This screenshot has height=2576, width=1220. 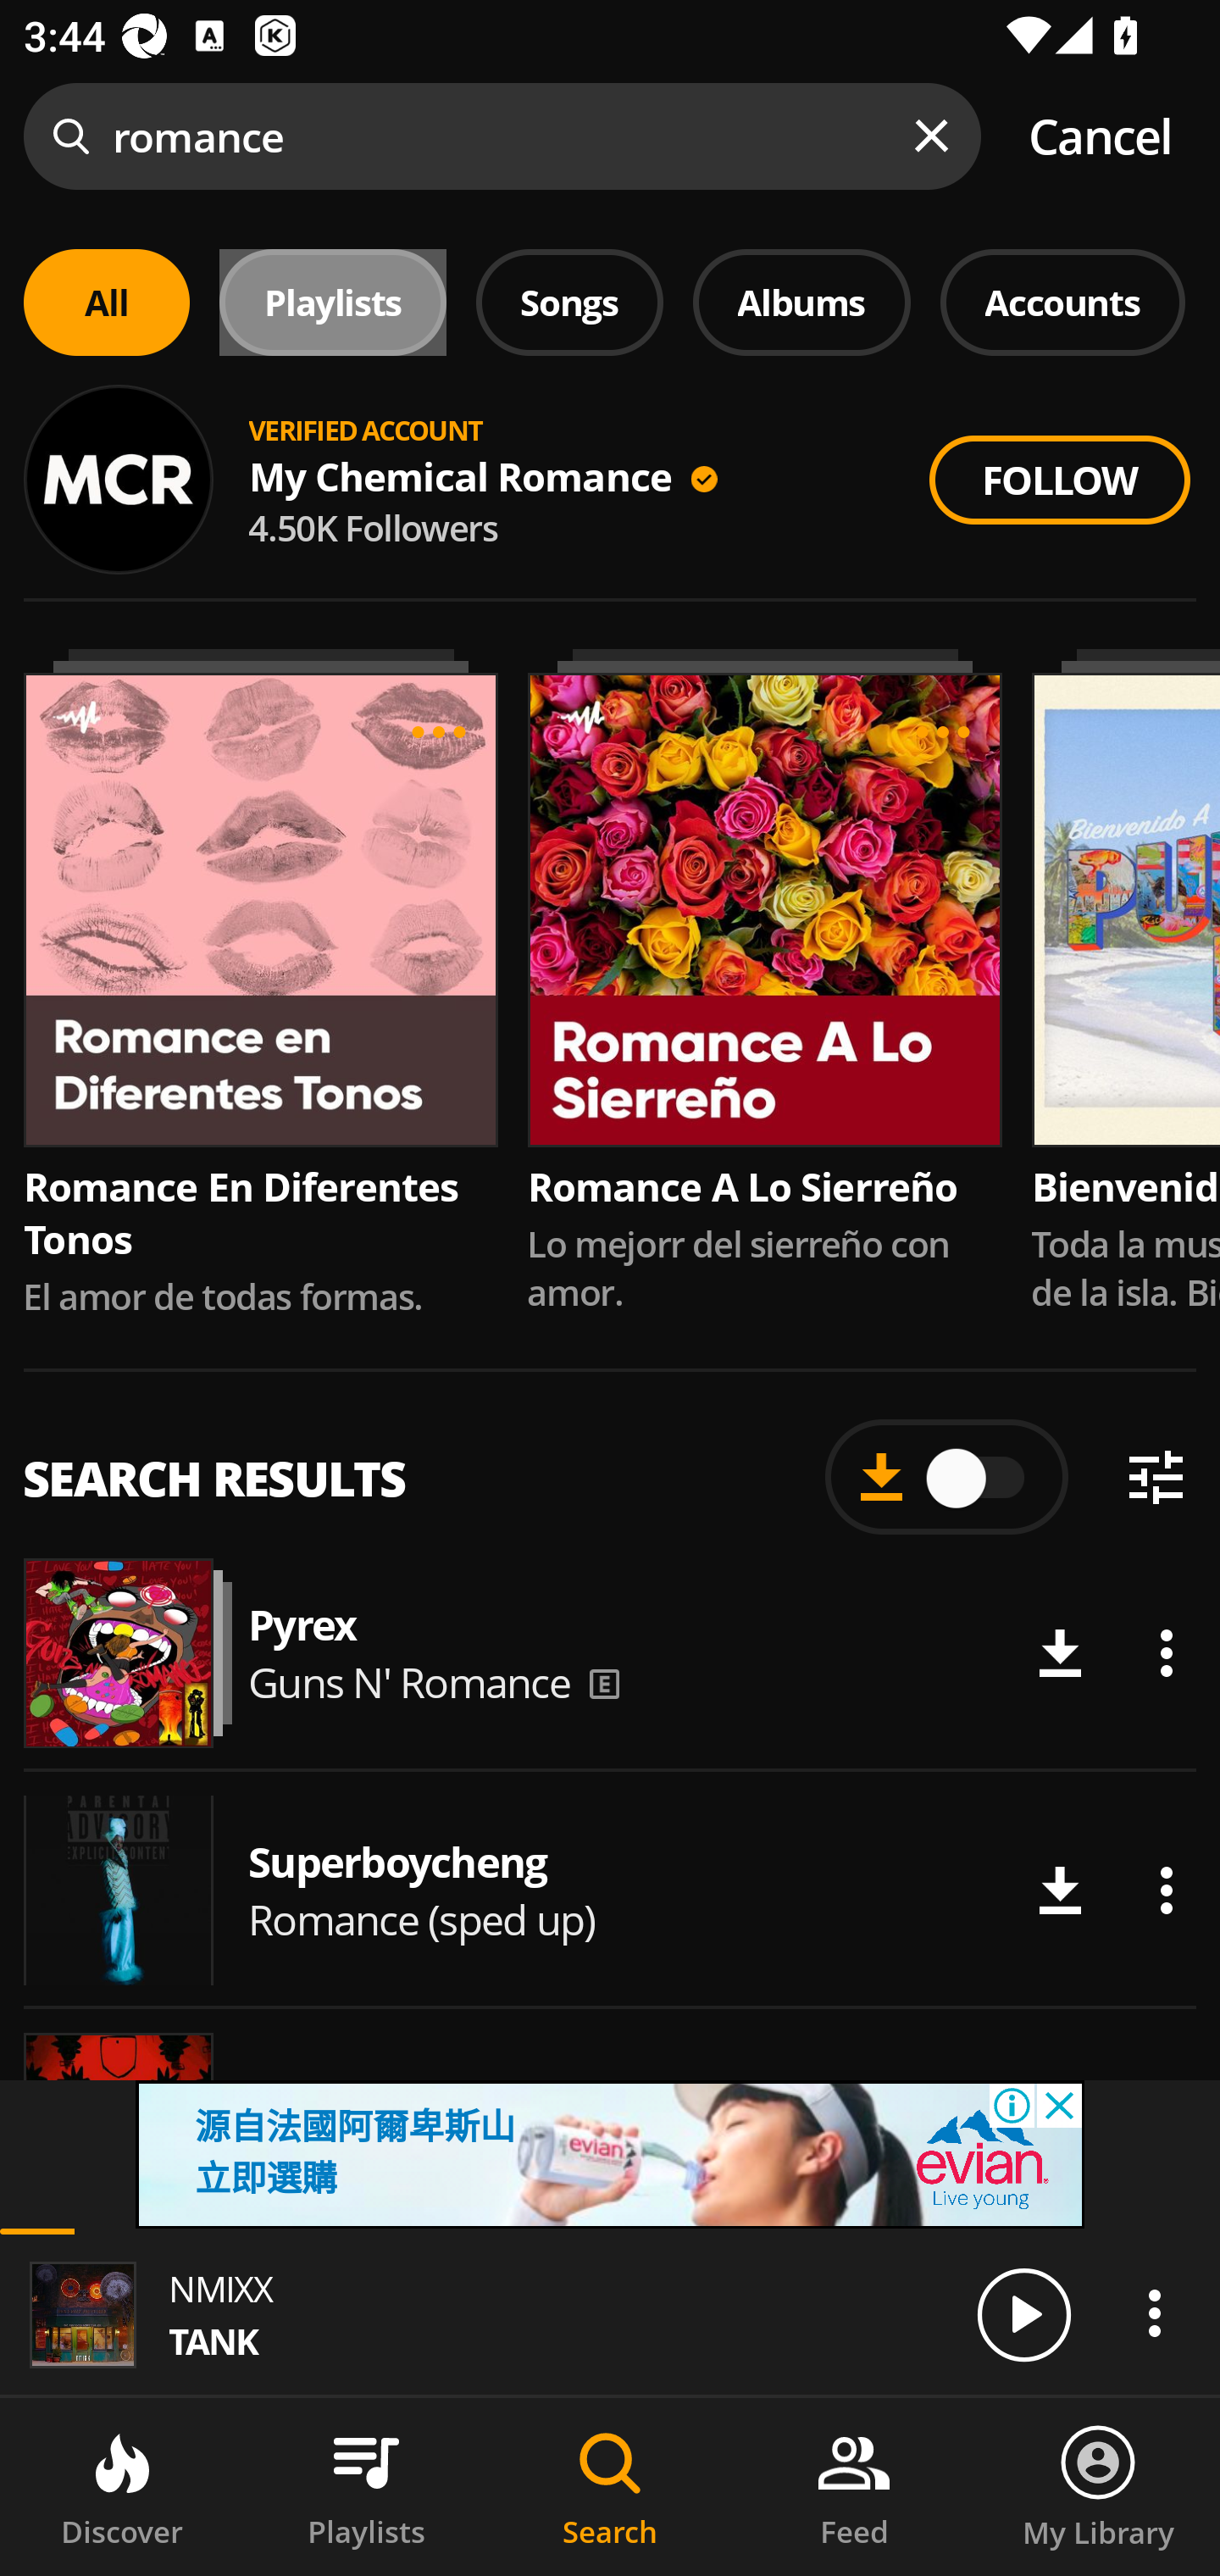 I want to click on Download, so click(x=1059, y=1890).